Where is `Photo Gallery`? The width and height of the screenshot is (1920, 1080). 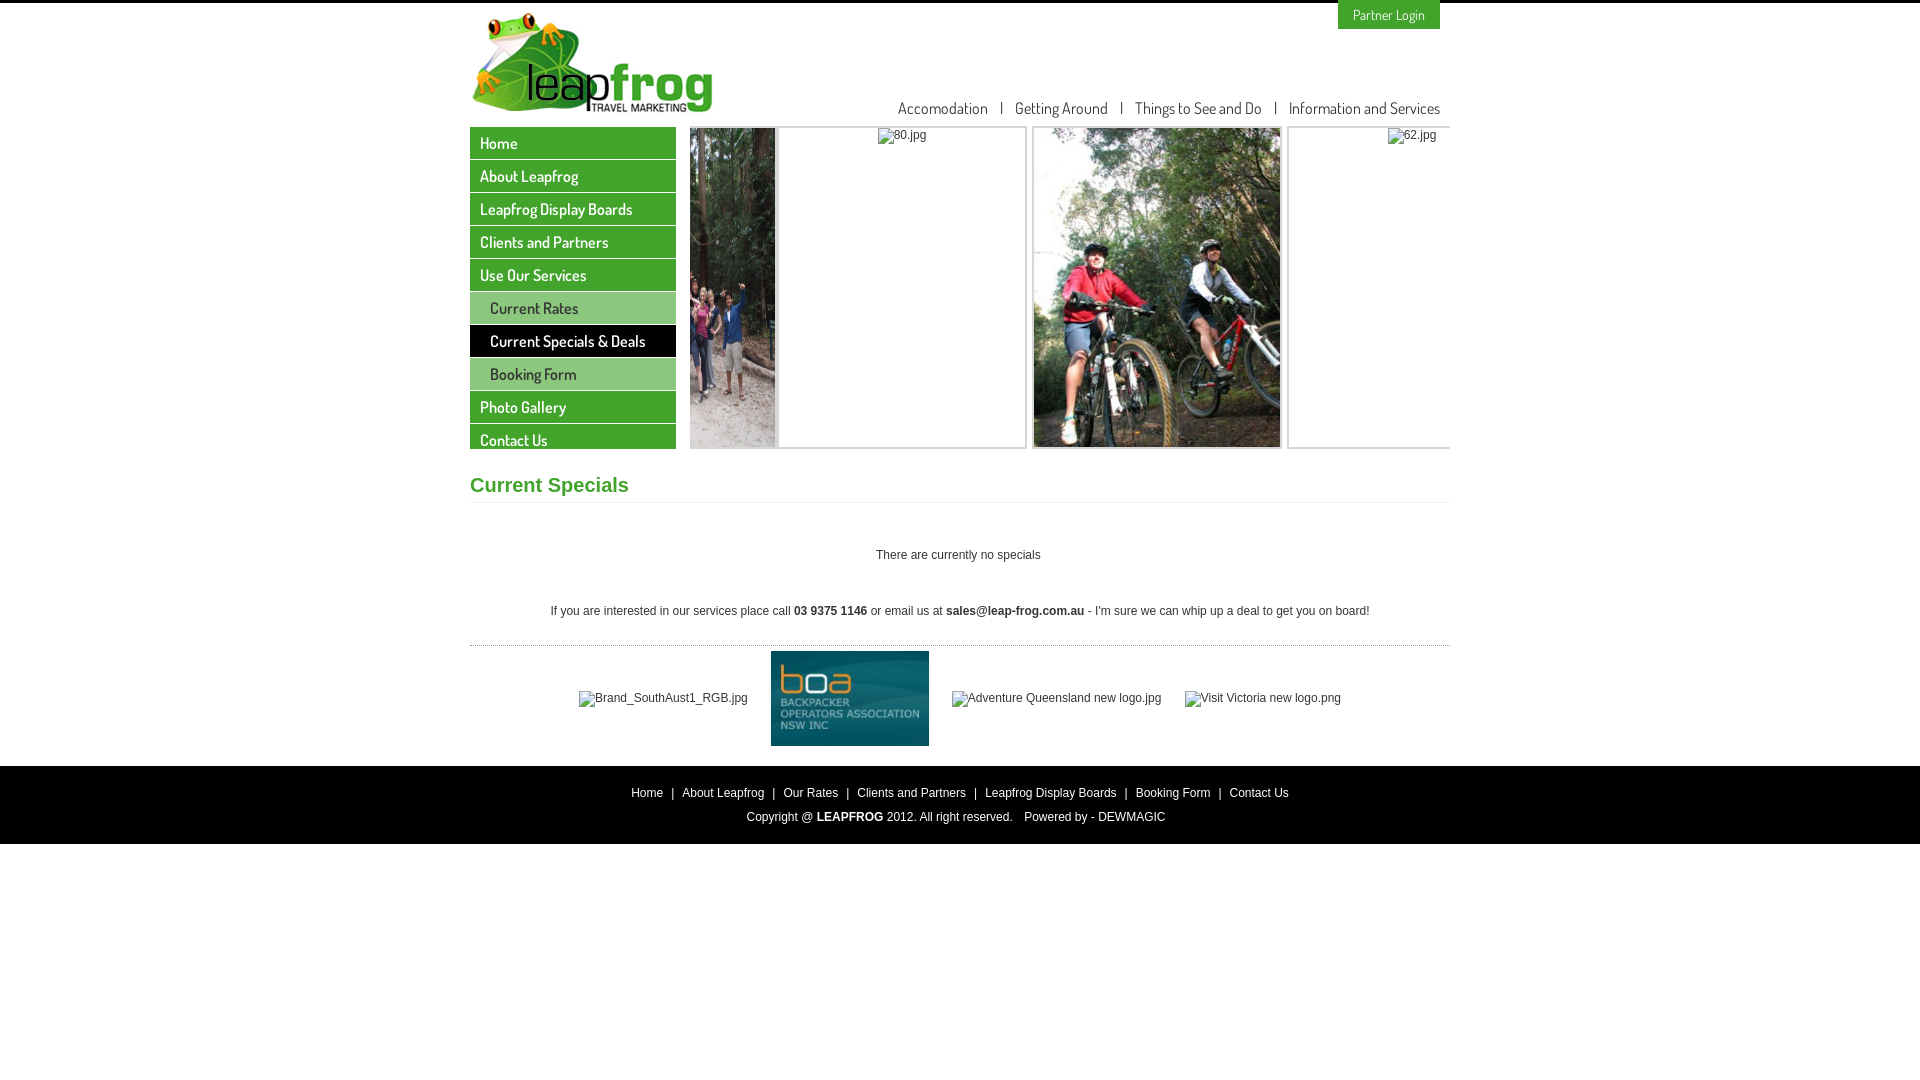 Photo Gallery is located at coordinates (573, 407).